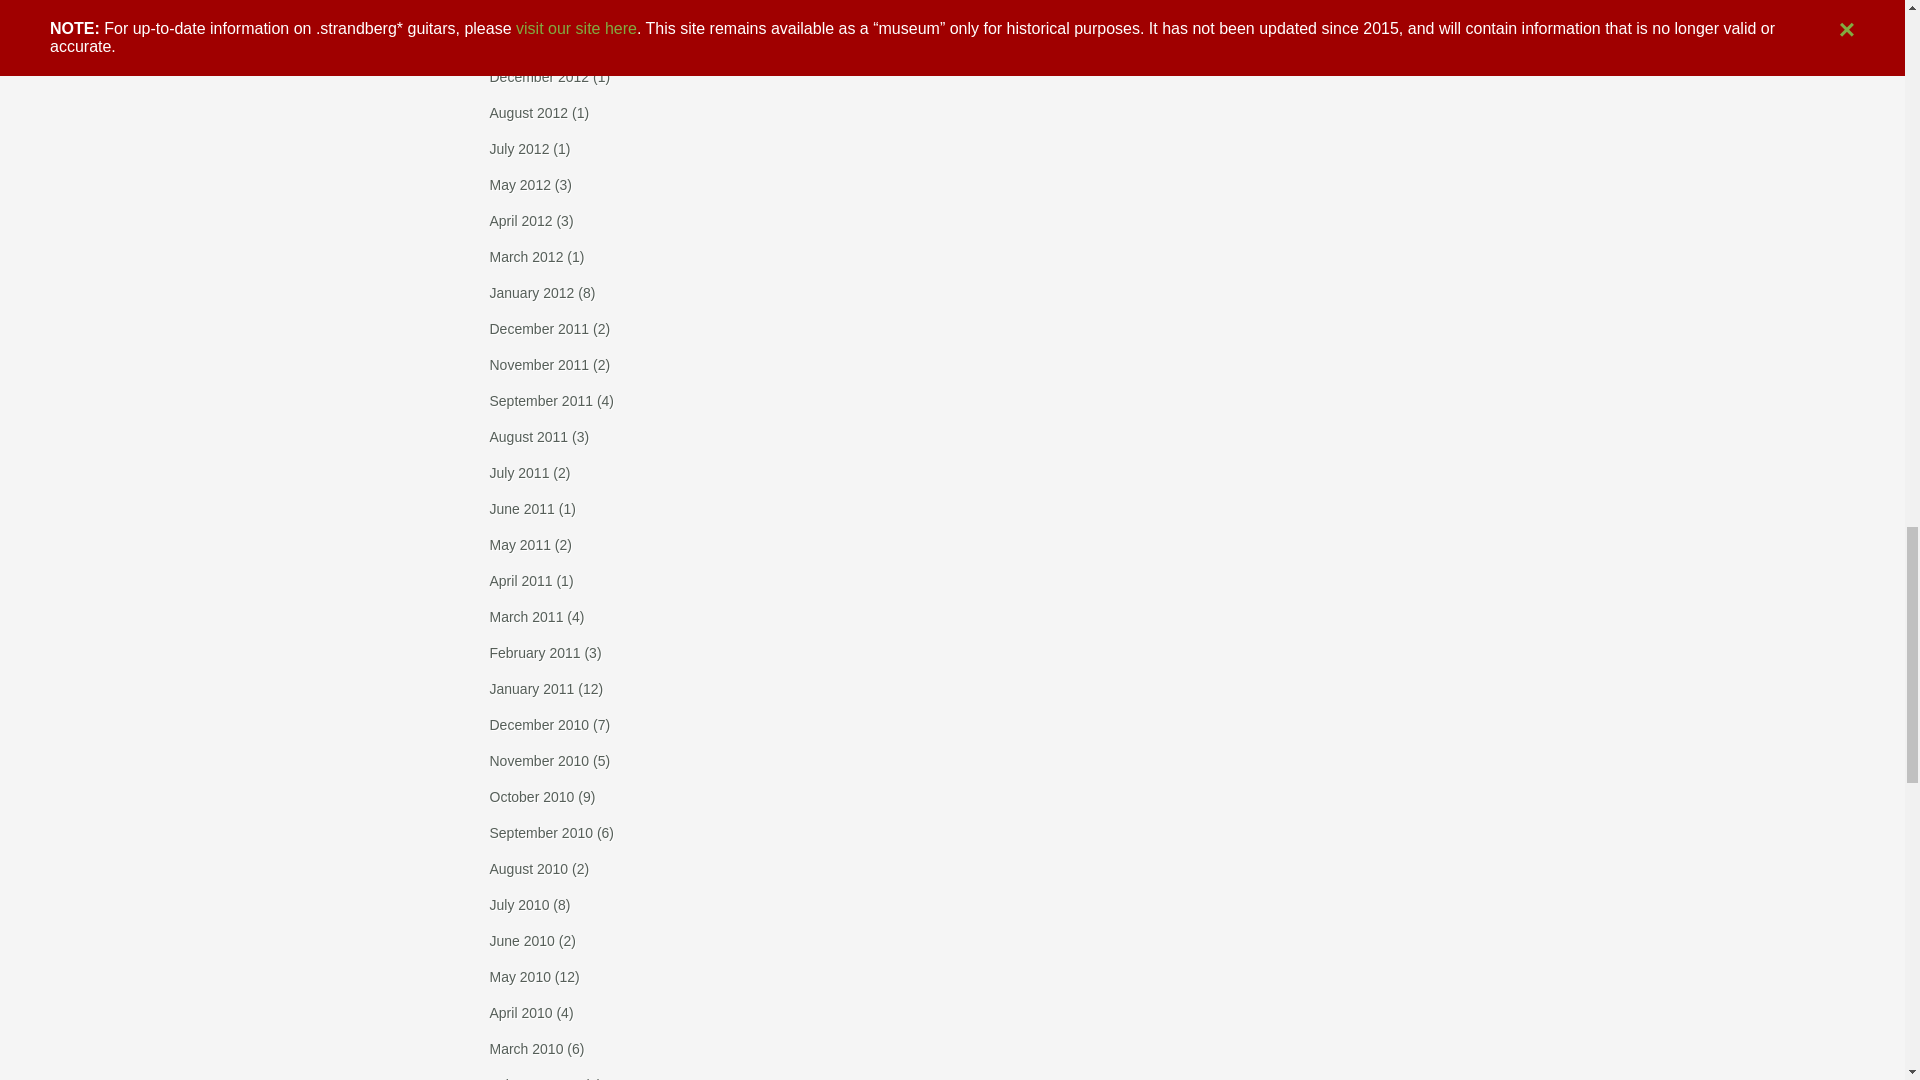 The image size is (1920, 1080). What do you see at coordinates (526, 256) in the screenshot?
I see `March 2012` at bounding box center [526, 256].